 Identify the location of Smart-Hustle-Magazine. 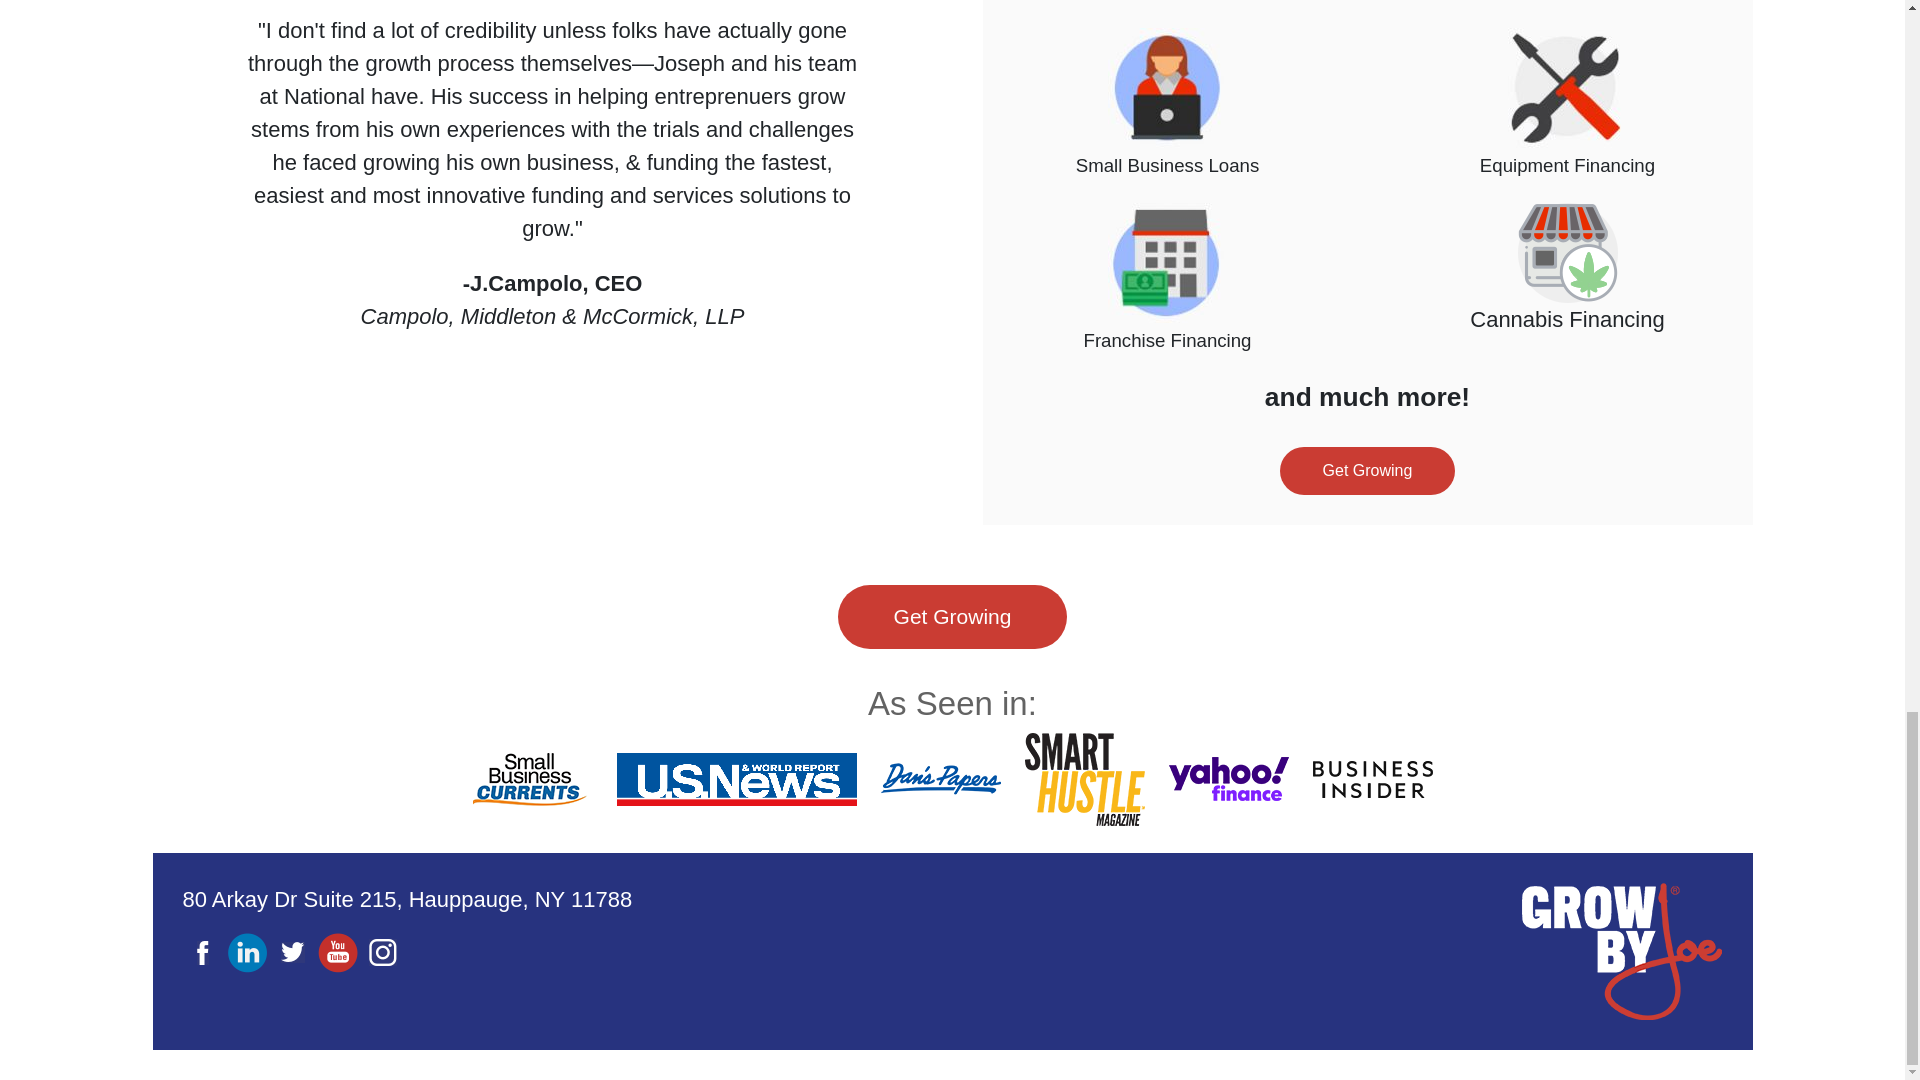
(1084, 780).